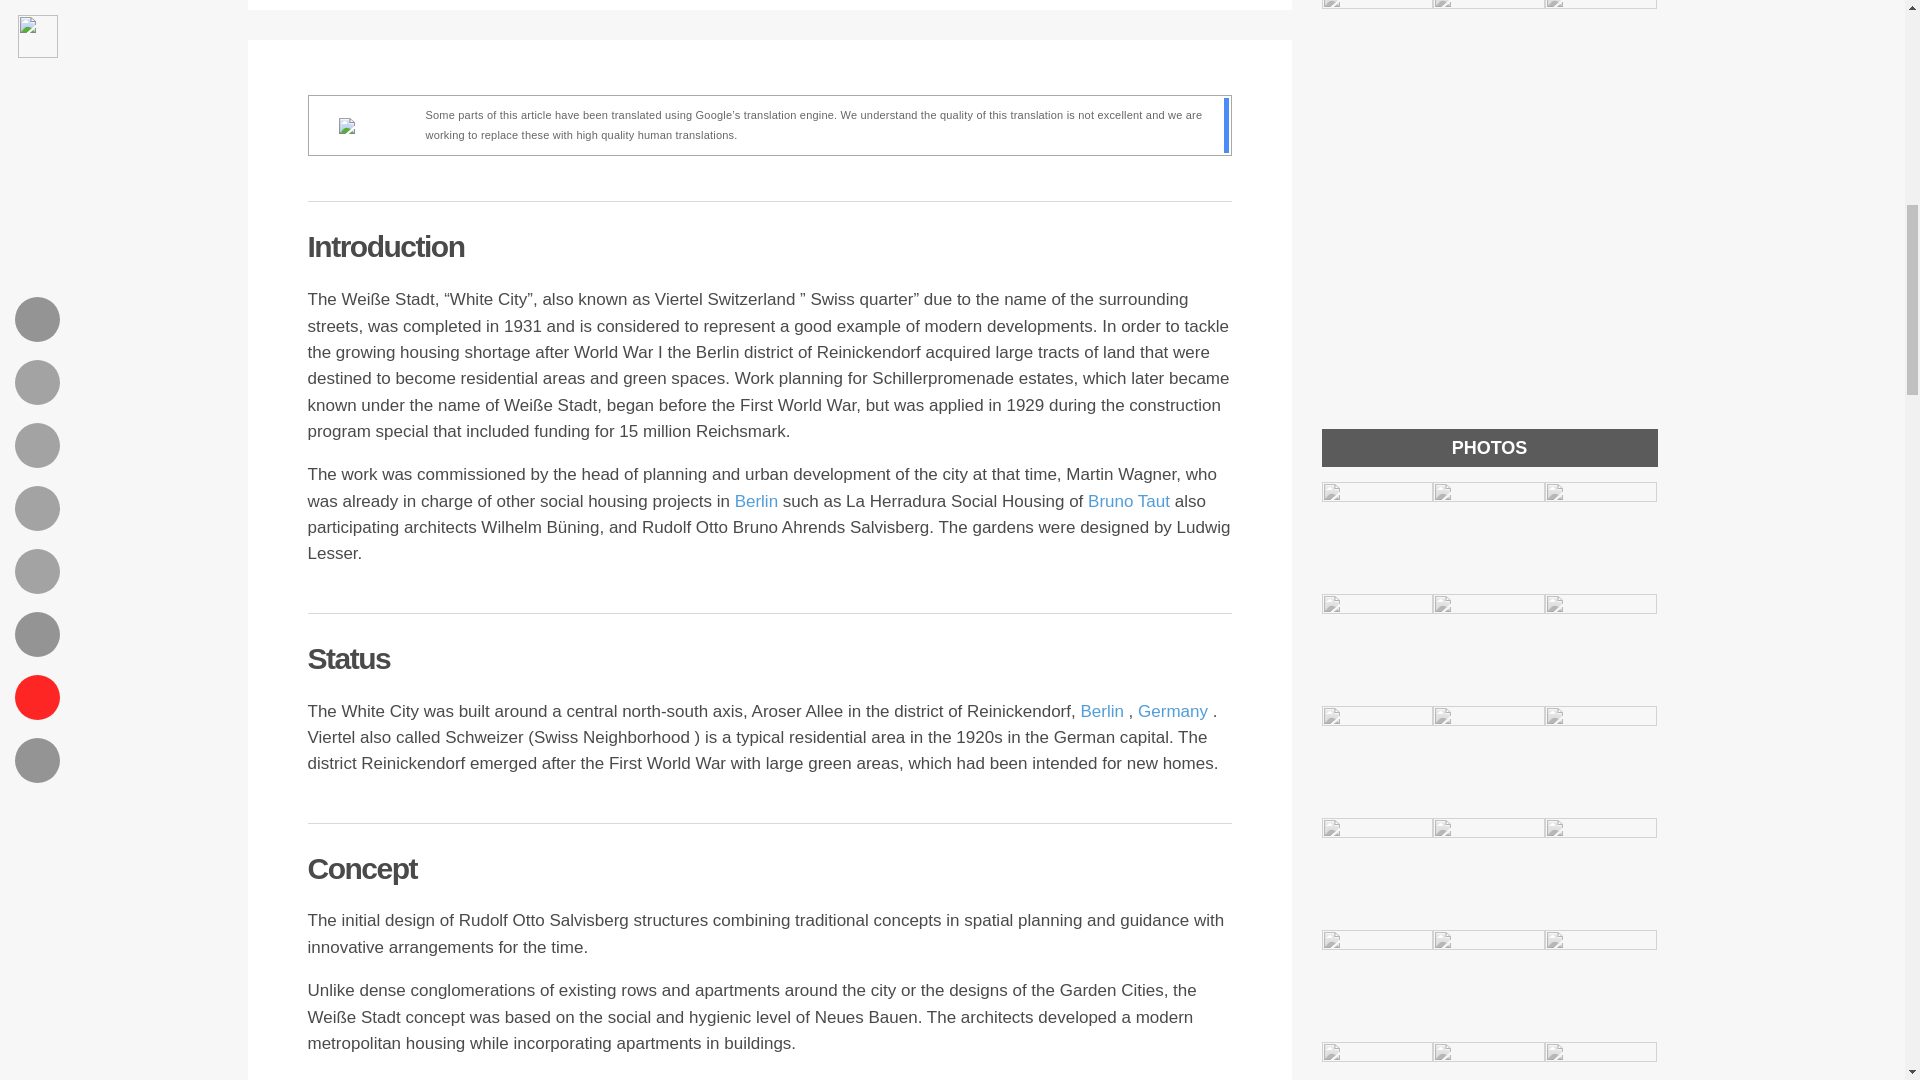  What do you see at coordinates (1132, 501) in the screenshot?
I see `Bruno Taut` at bounding box center [1132, 501].